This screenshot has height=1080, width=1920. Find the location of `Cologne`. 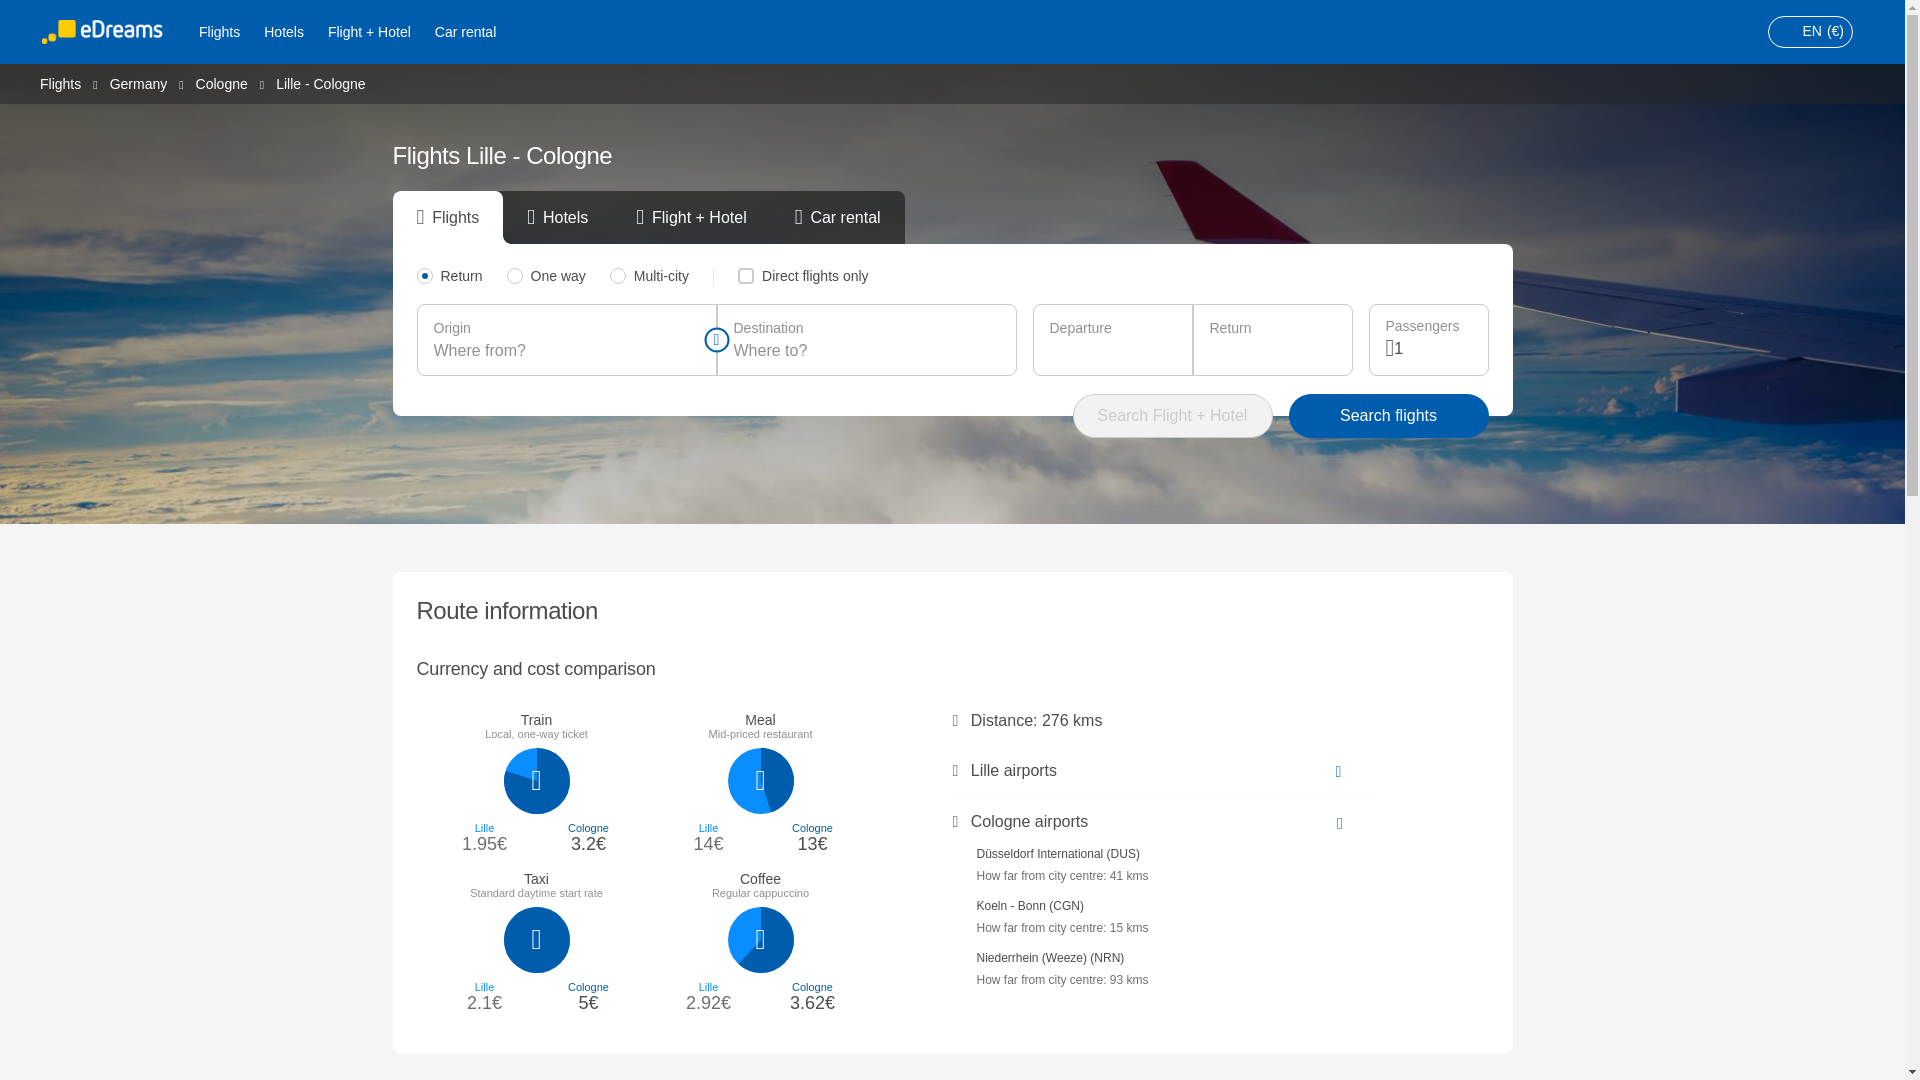

Cologne is located at coordinates (221, 82).